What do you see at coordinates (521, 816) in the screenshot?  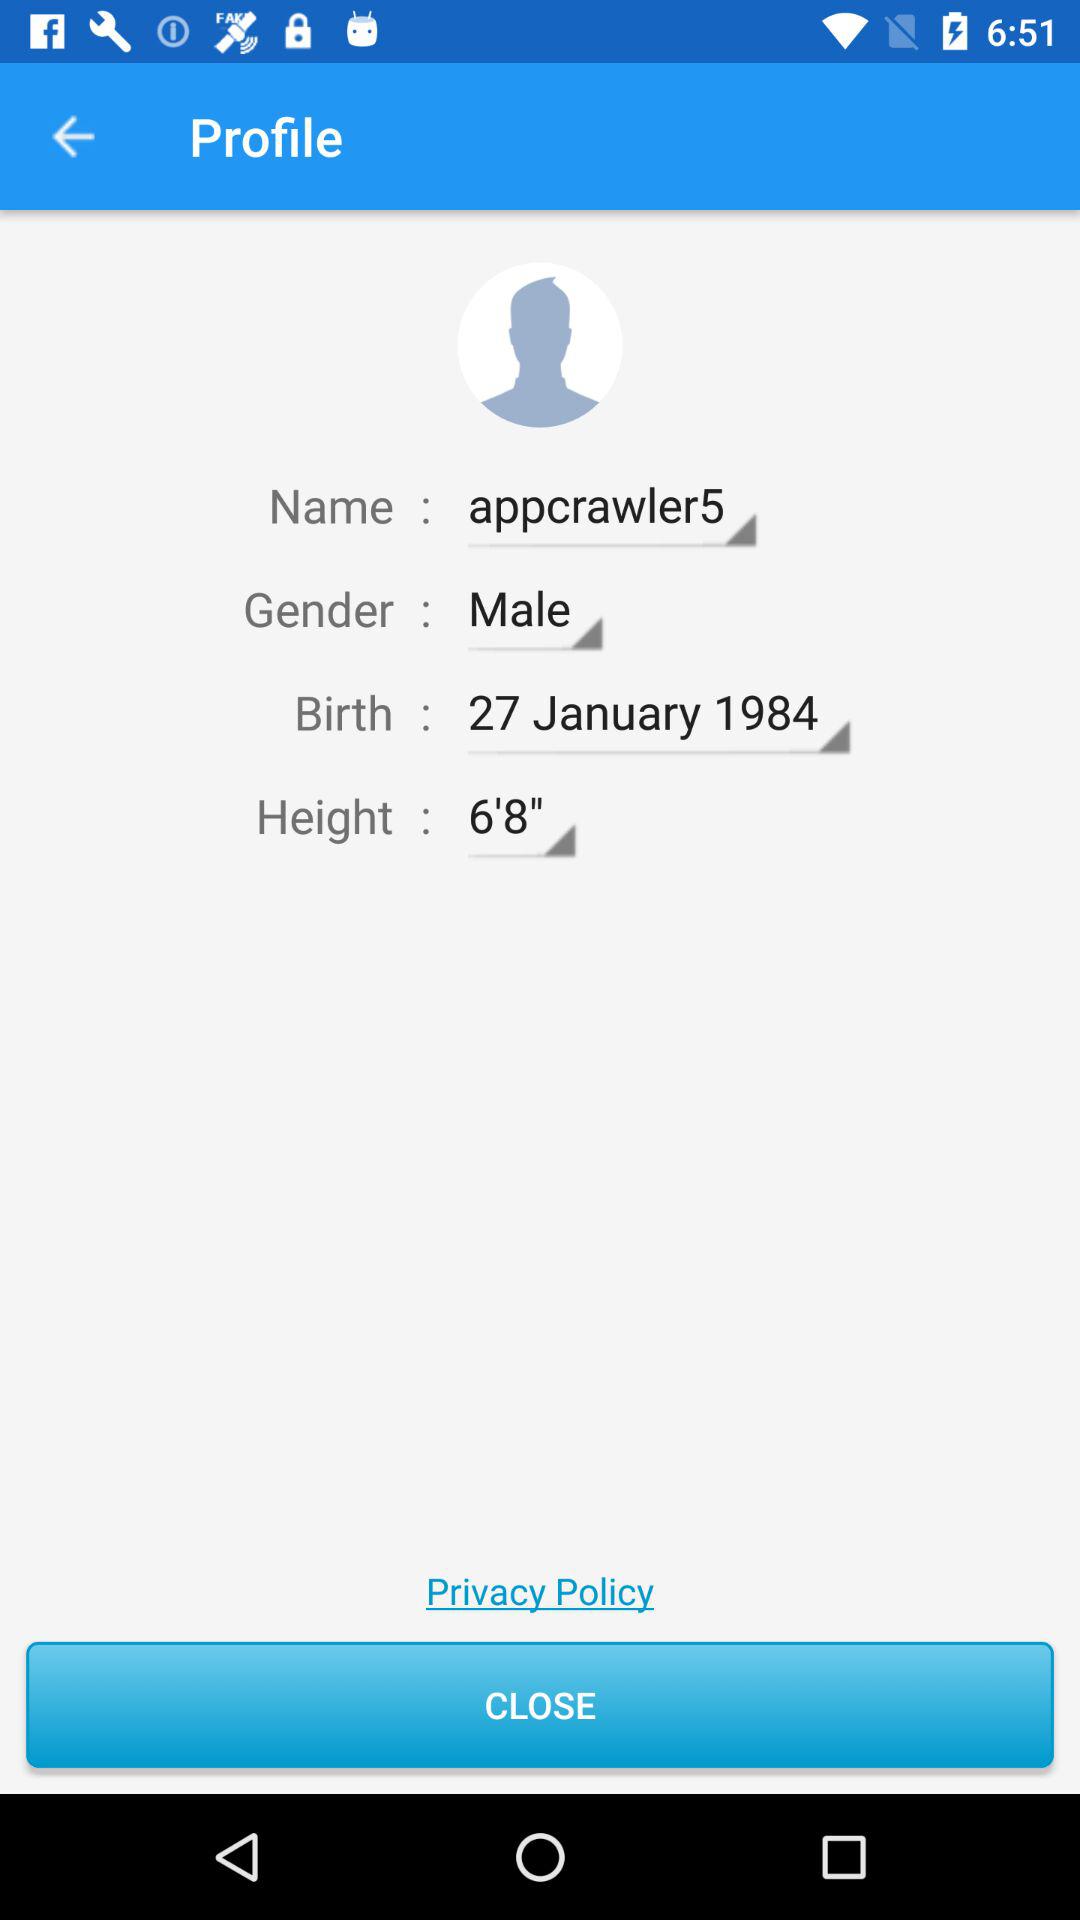 I see `open the 6'8"` at bounding box center [521, 816].